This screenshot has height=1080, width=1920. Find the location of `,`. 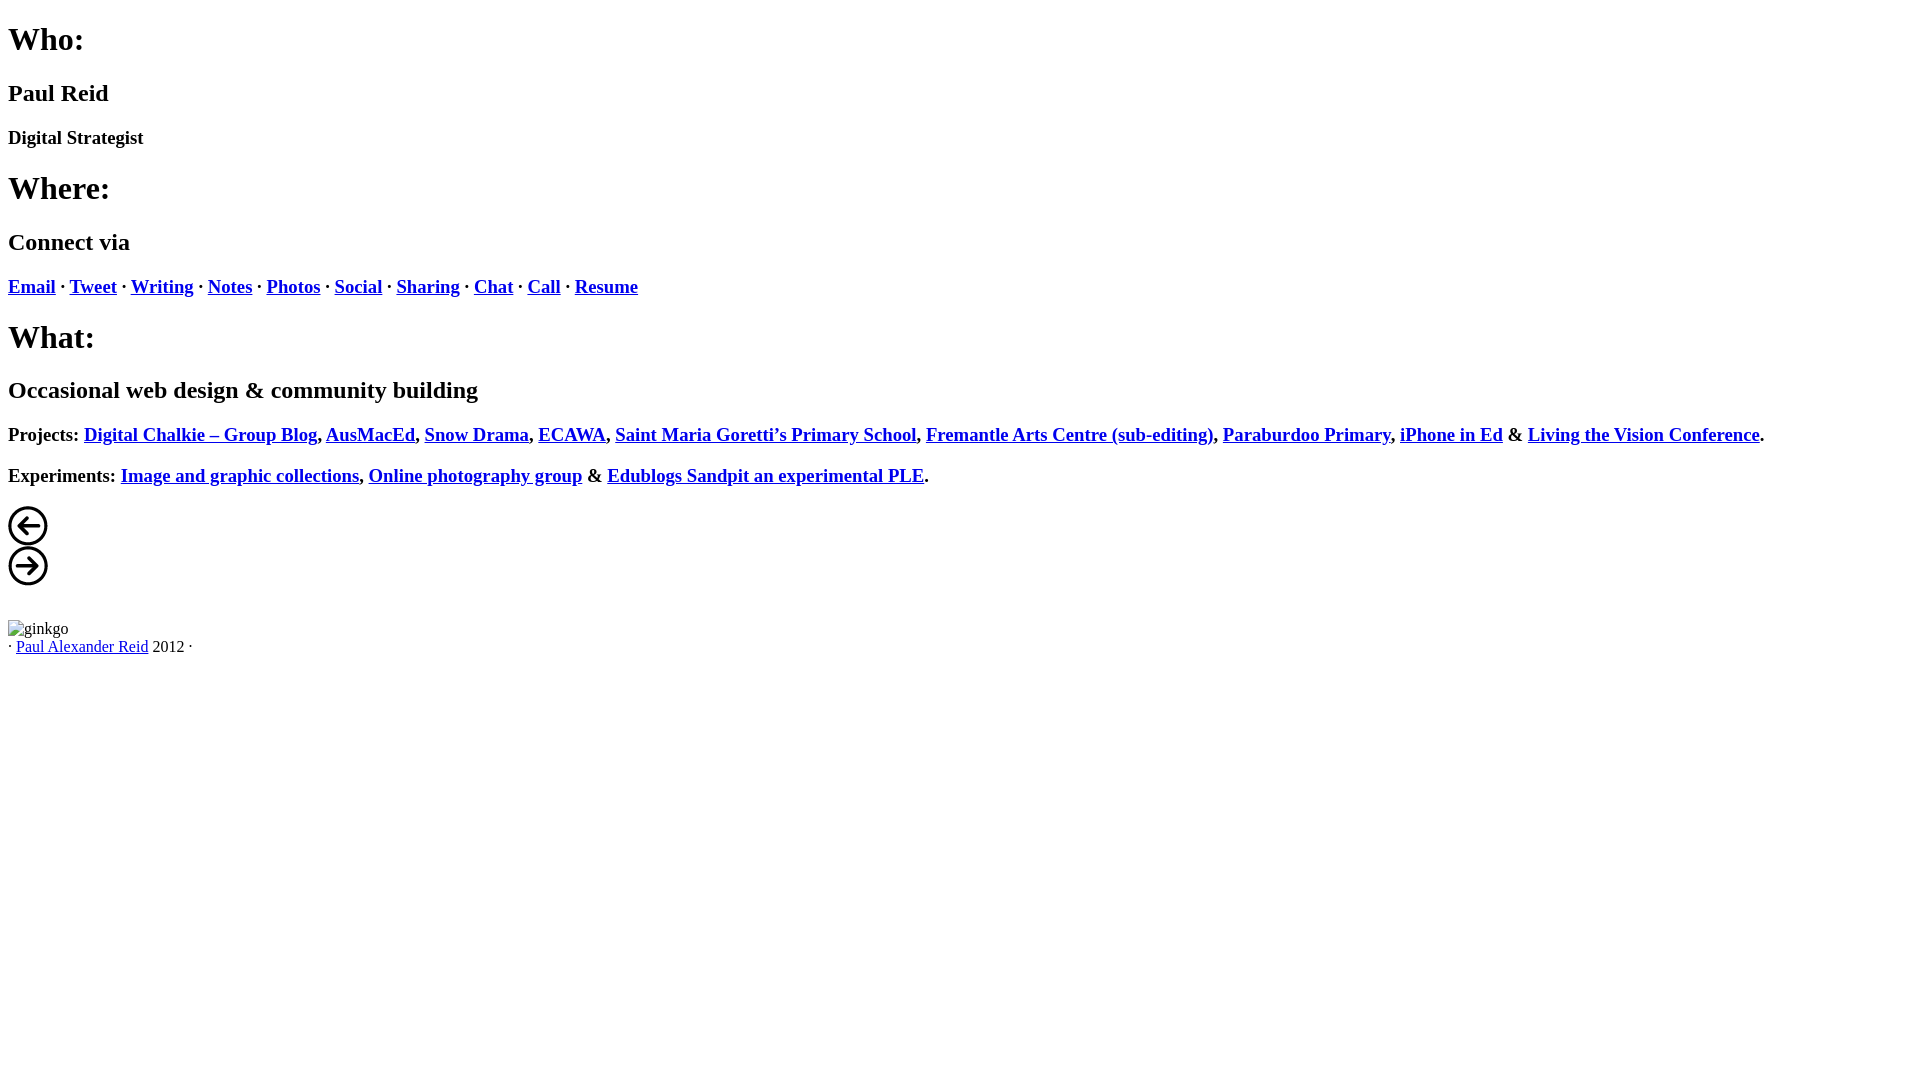

, is located at coordinates (364, 476).